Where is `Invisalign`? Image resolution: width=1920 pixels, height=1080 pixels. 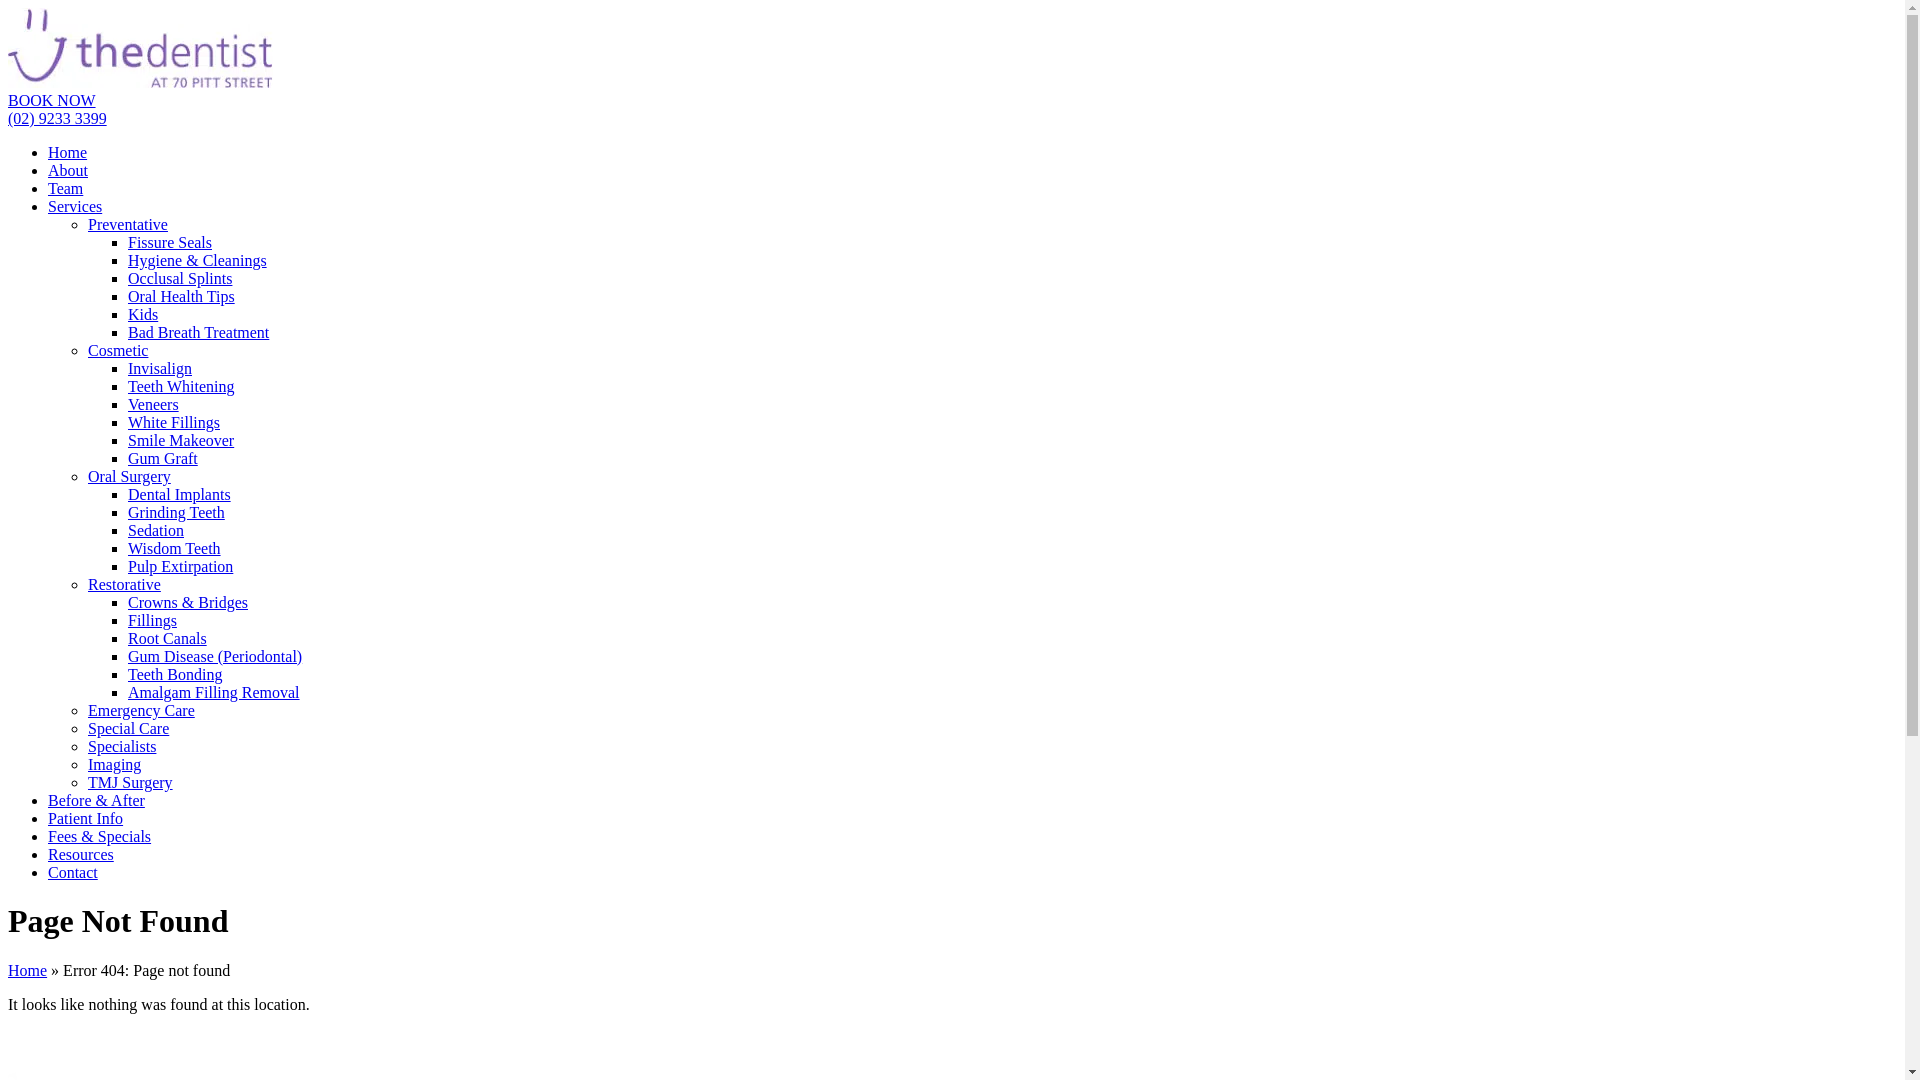 Invisalign is located at coordinates (160, 368).